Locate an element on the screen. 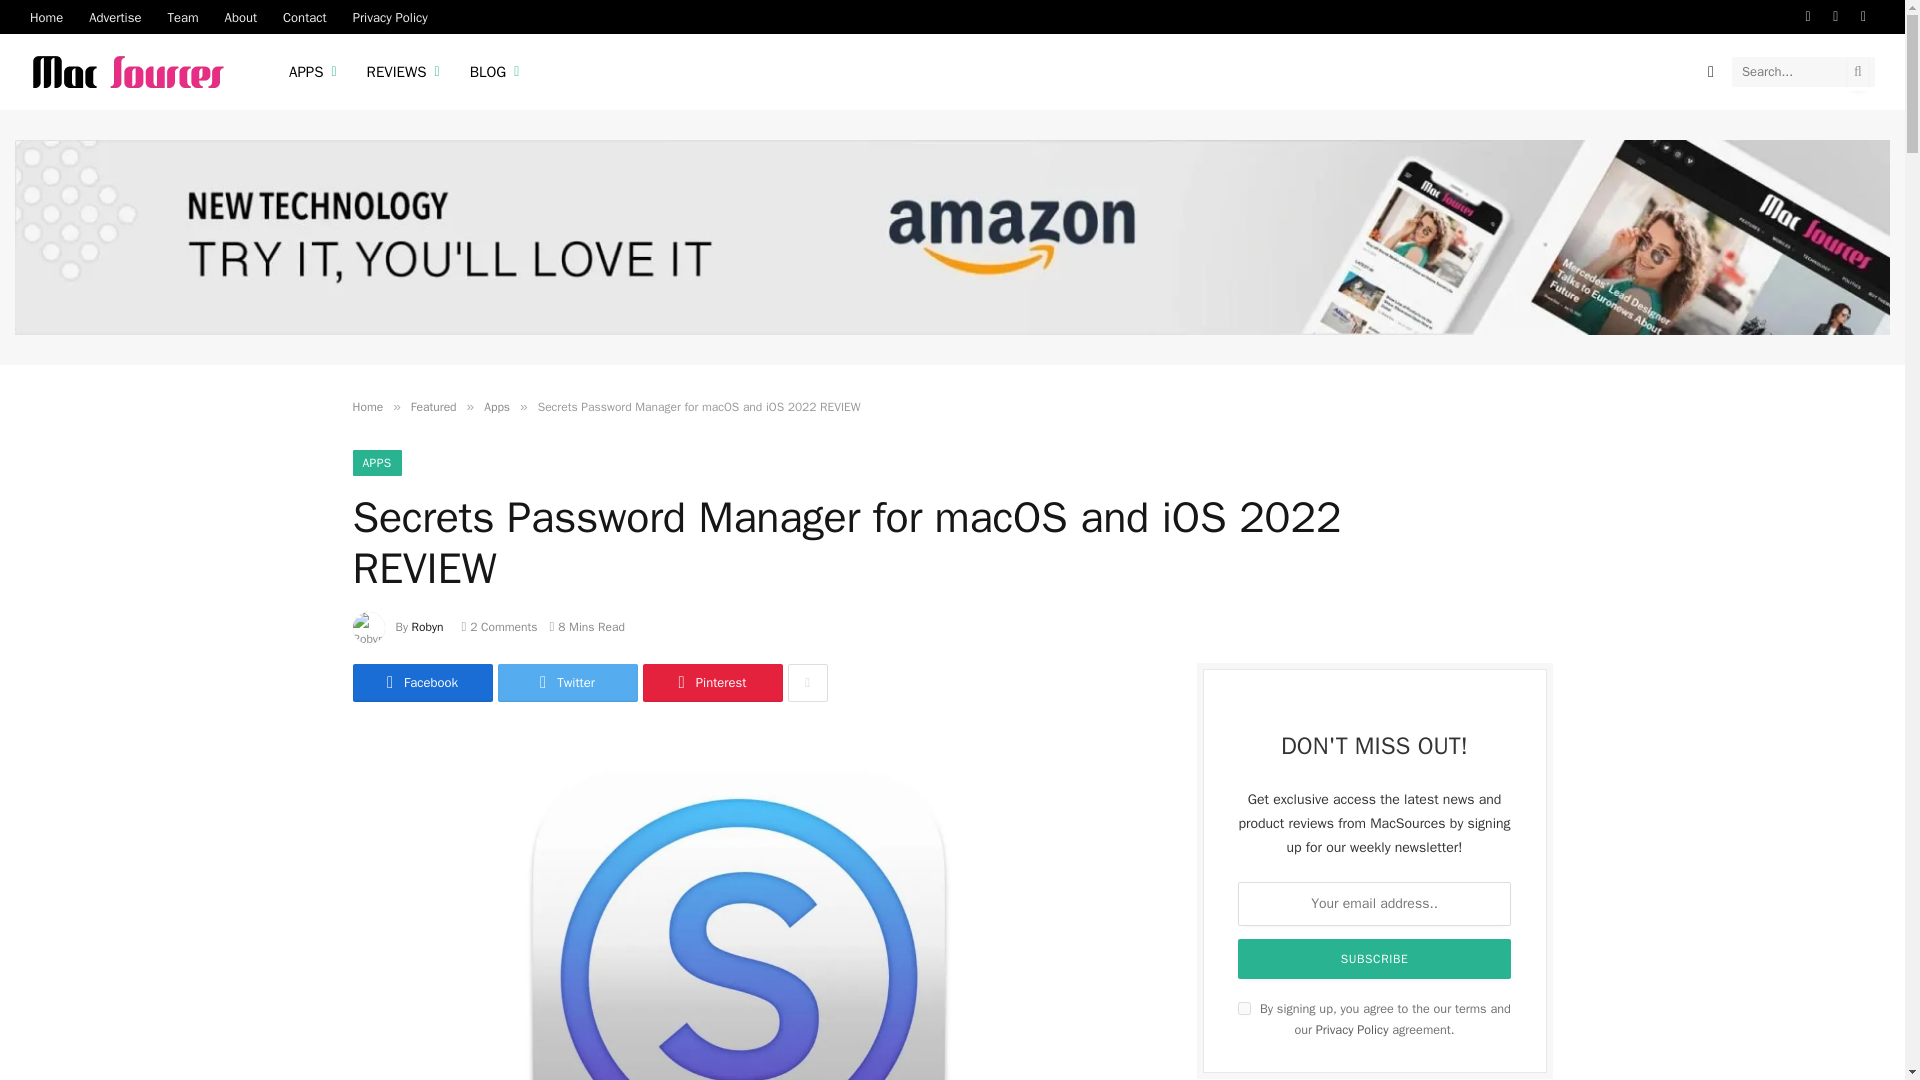 Image resolution: width=1920 pixels, height=1080 pixels. on is located at coordinates (1244, 1008).